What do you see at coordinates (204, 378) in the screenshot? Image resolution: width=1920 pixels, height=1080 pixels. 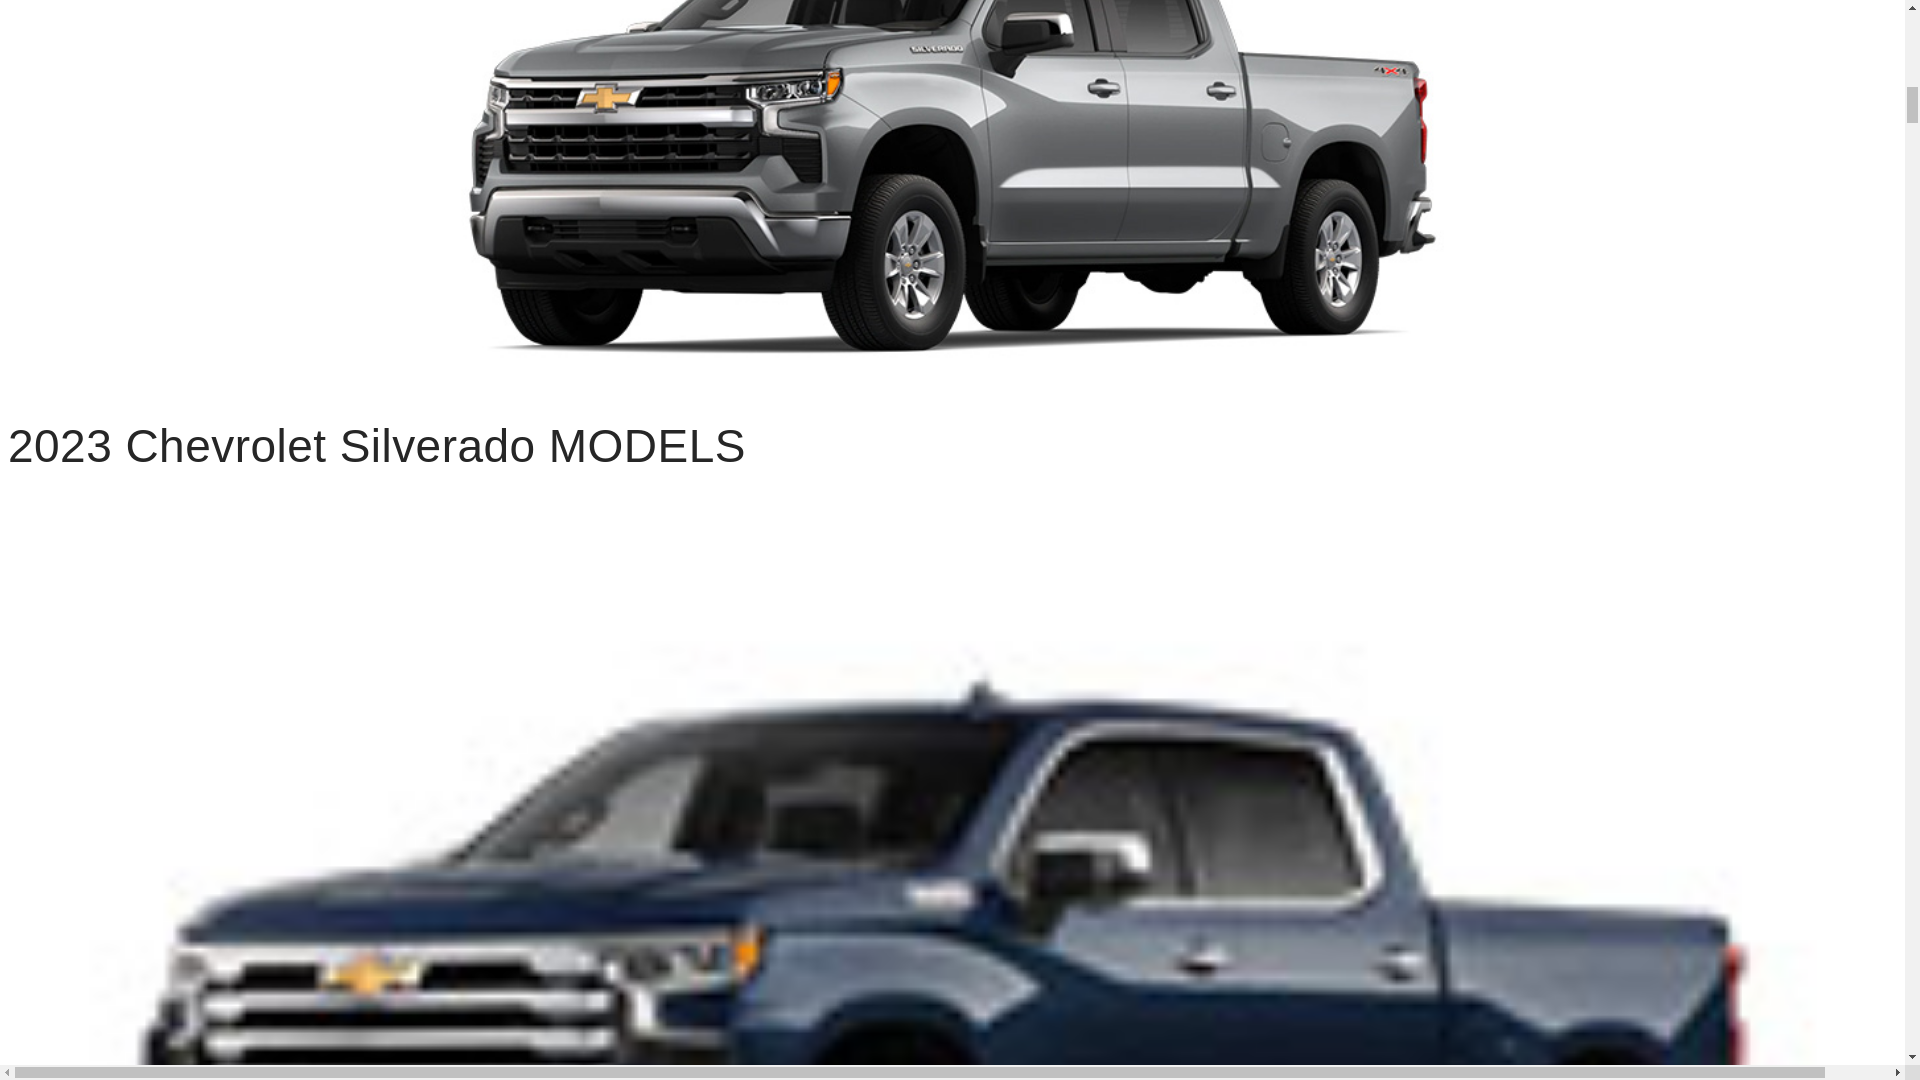 I see `2024 MALIBU` at bounding box center [204, 378].